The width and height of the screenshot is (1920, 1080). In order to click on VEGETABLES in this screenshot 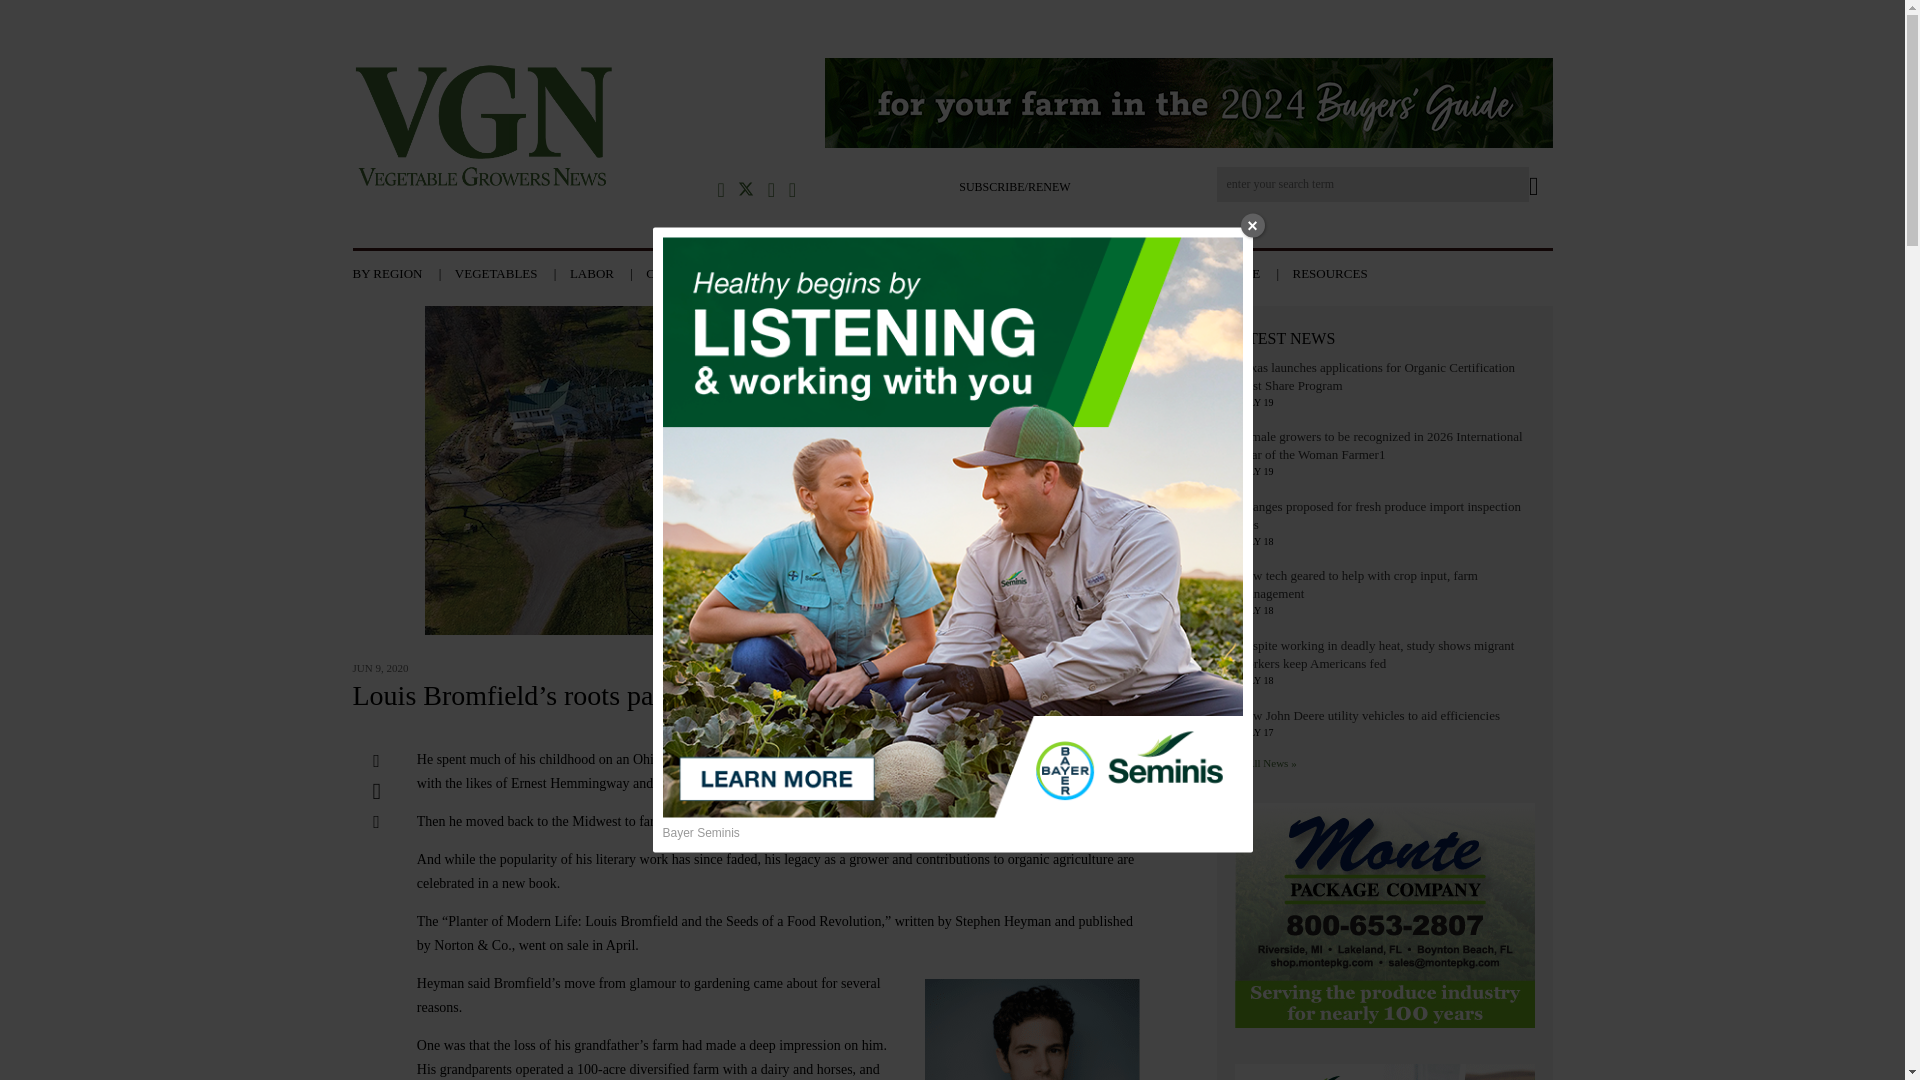, I will do `click(510, 272)`.